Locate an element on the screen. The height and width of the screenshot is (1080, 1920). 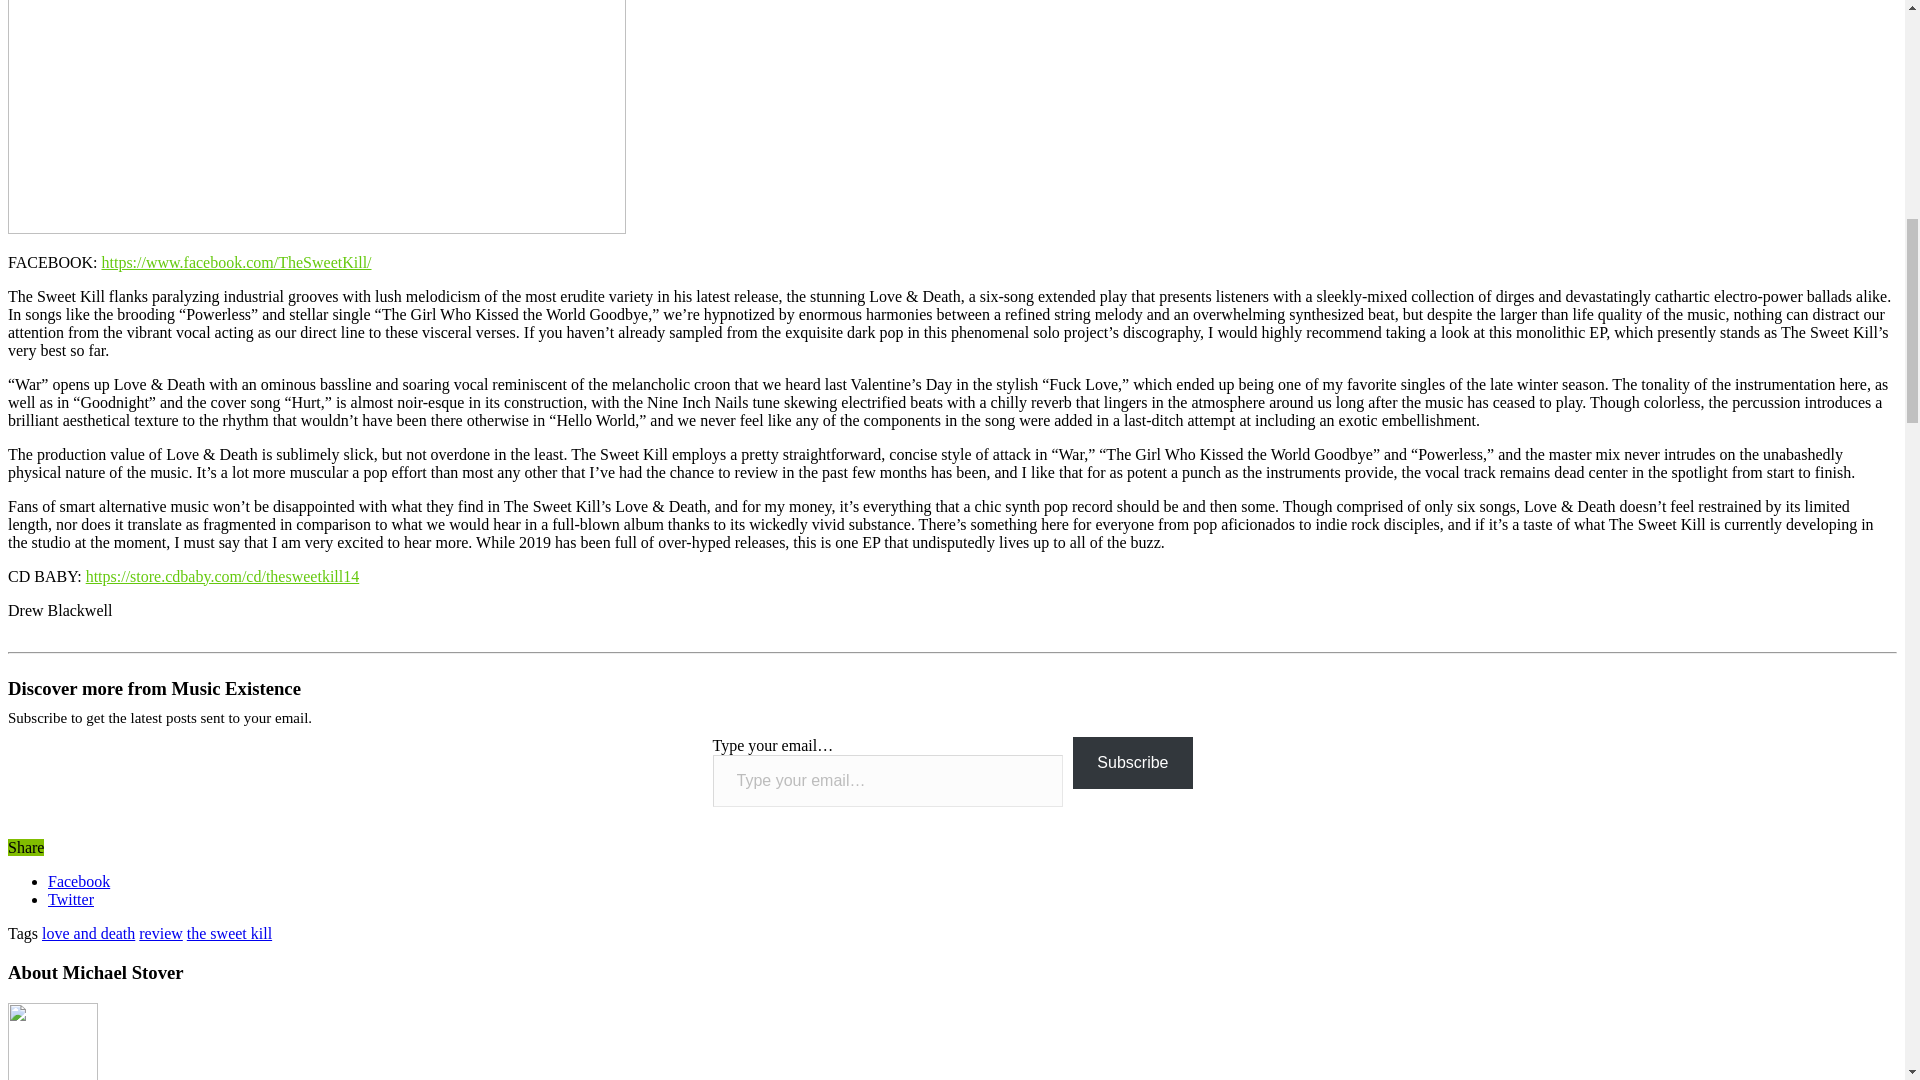
Subscribe is located at coordinates (1132, 762).